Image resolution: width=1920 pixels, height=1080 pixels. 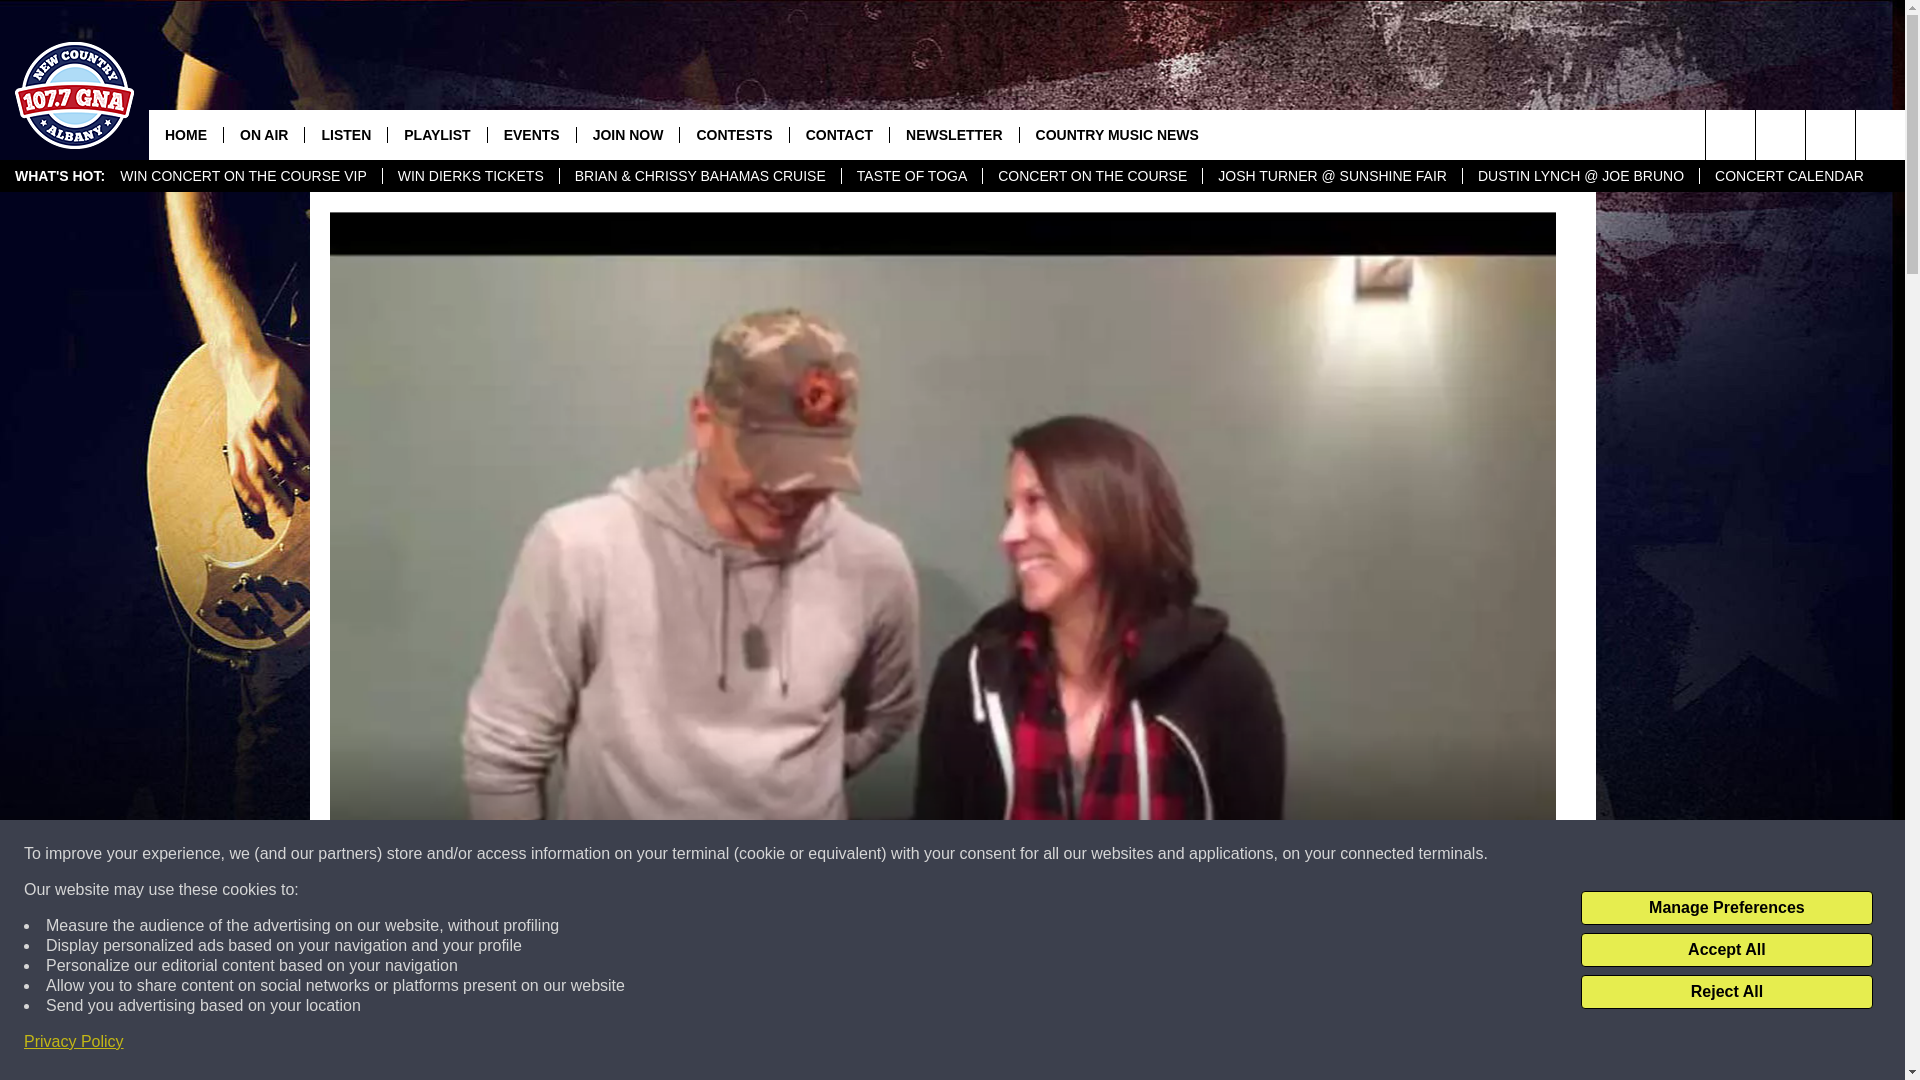 What do you see at coordinates (436, 134) in the screenshot?
I see `PLAYLIST` at bounding box center [436, 134].